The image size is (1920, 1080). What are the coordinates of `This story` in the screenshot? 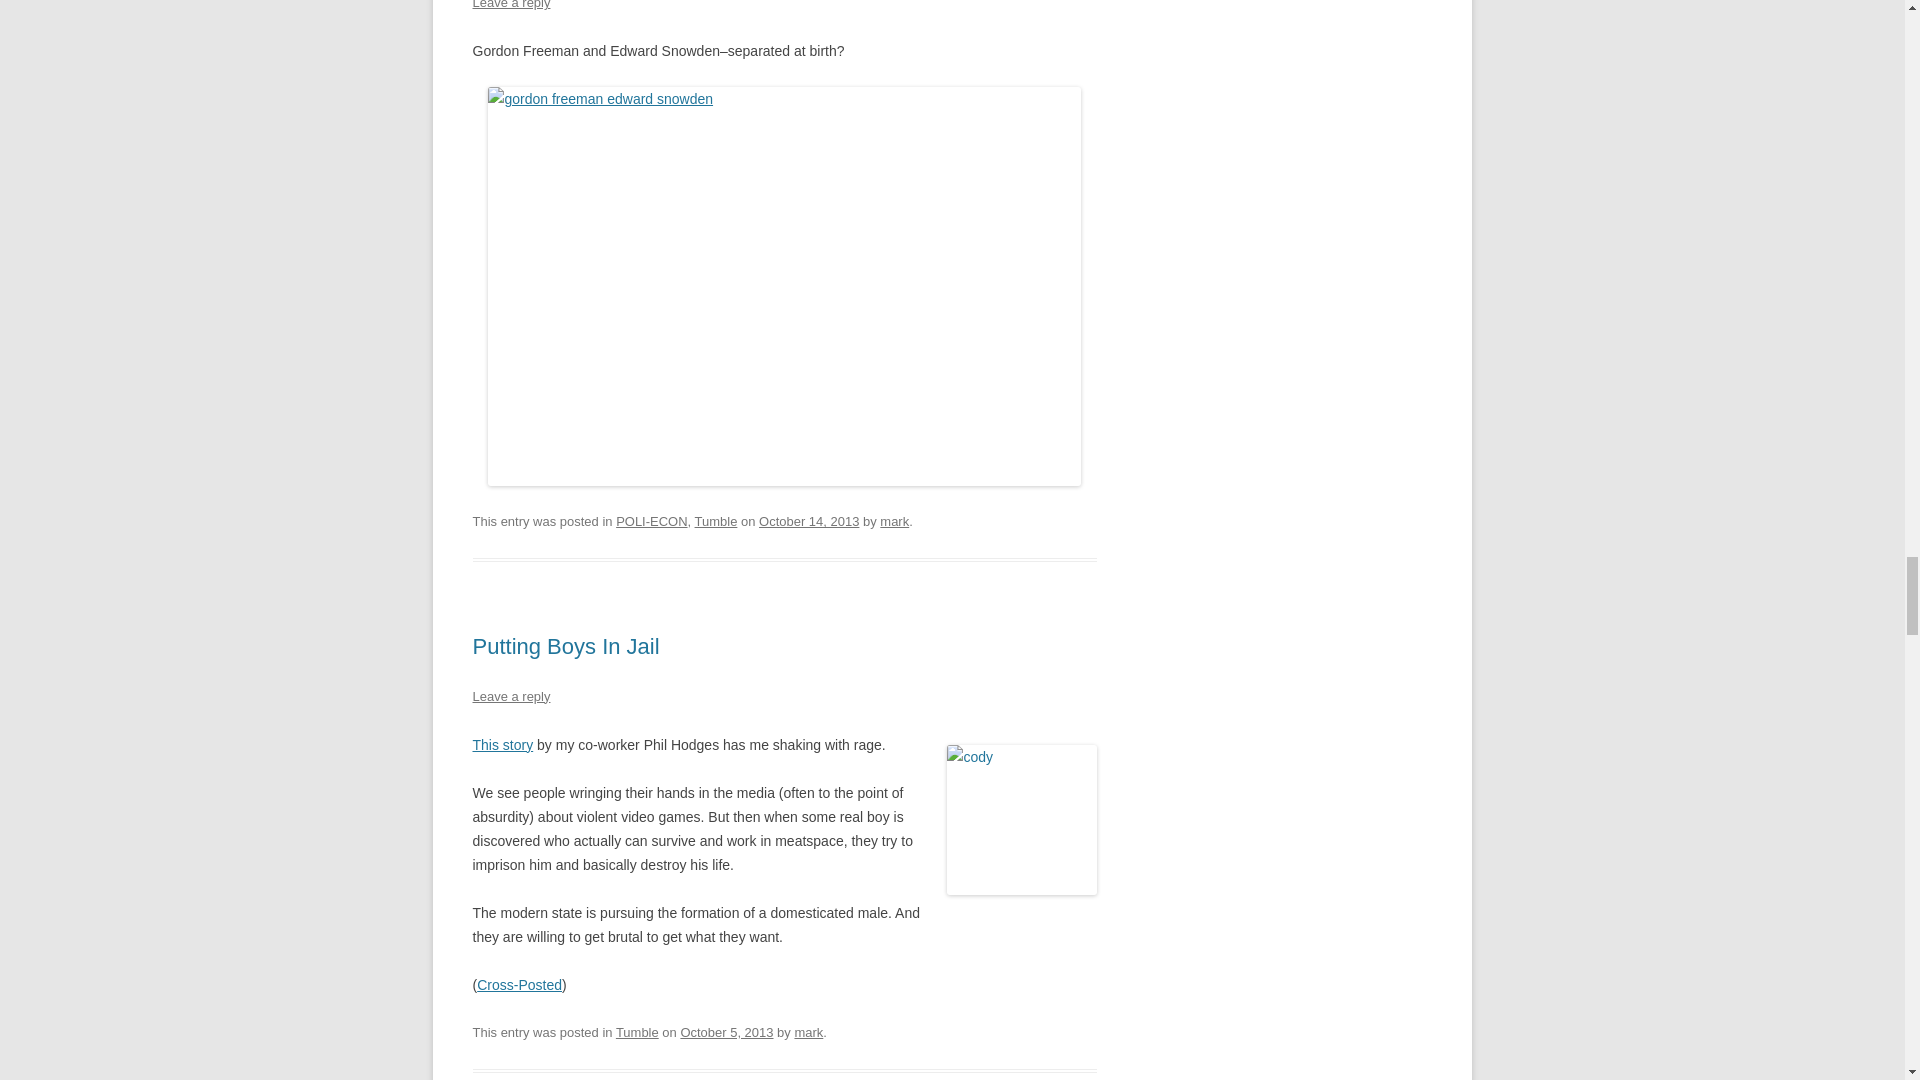 It's located at (502, 744).